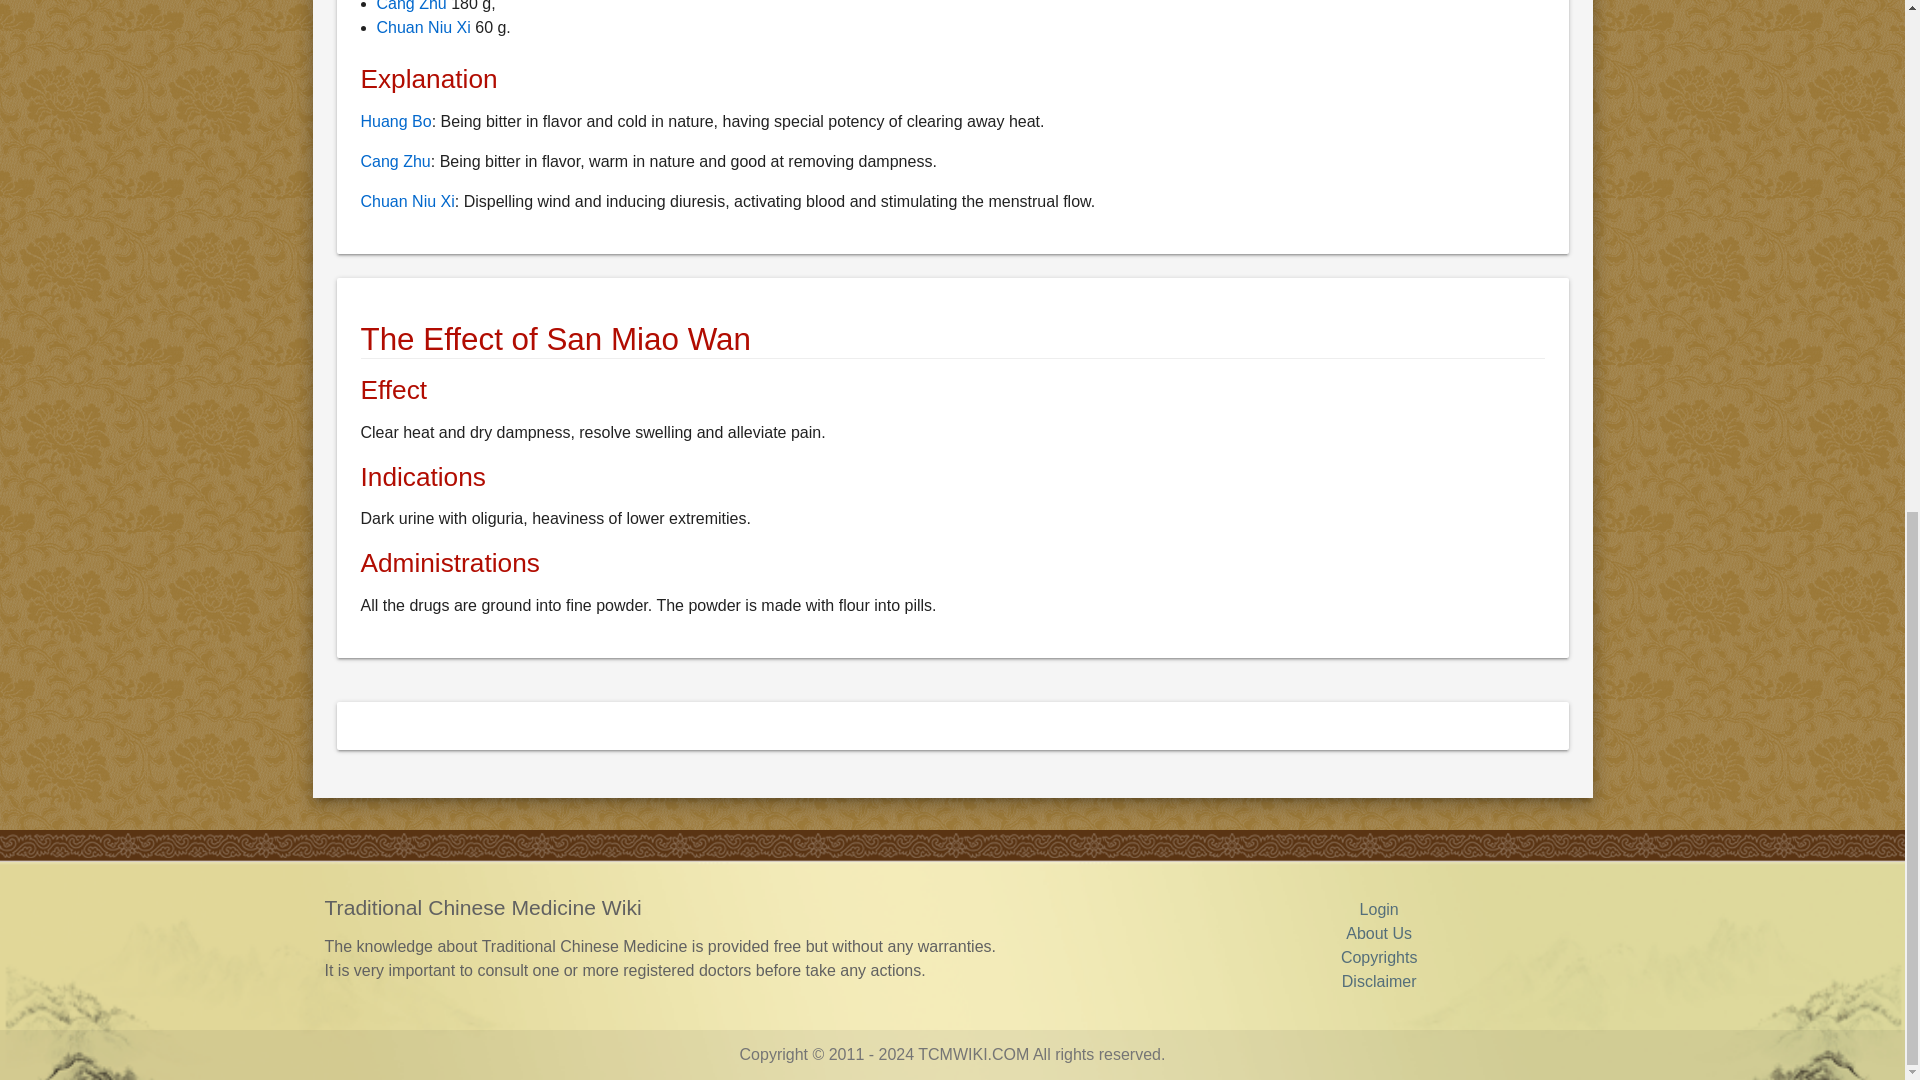 The image size is (1920, 1080). I want to click on Huang Bo, so click(395, 121).